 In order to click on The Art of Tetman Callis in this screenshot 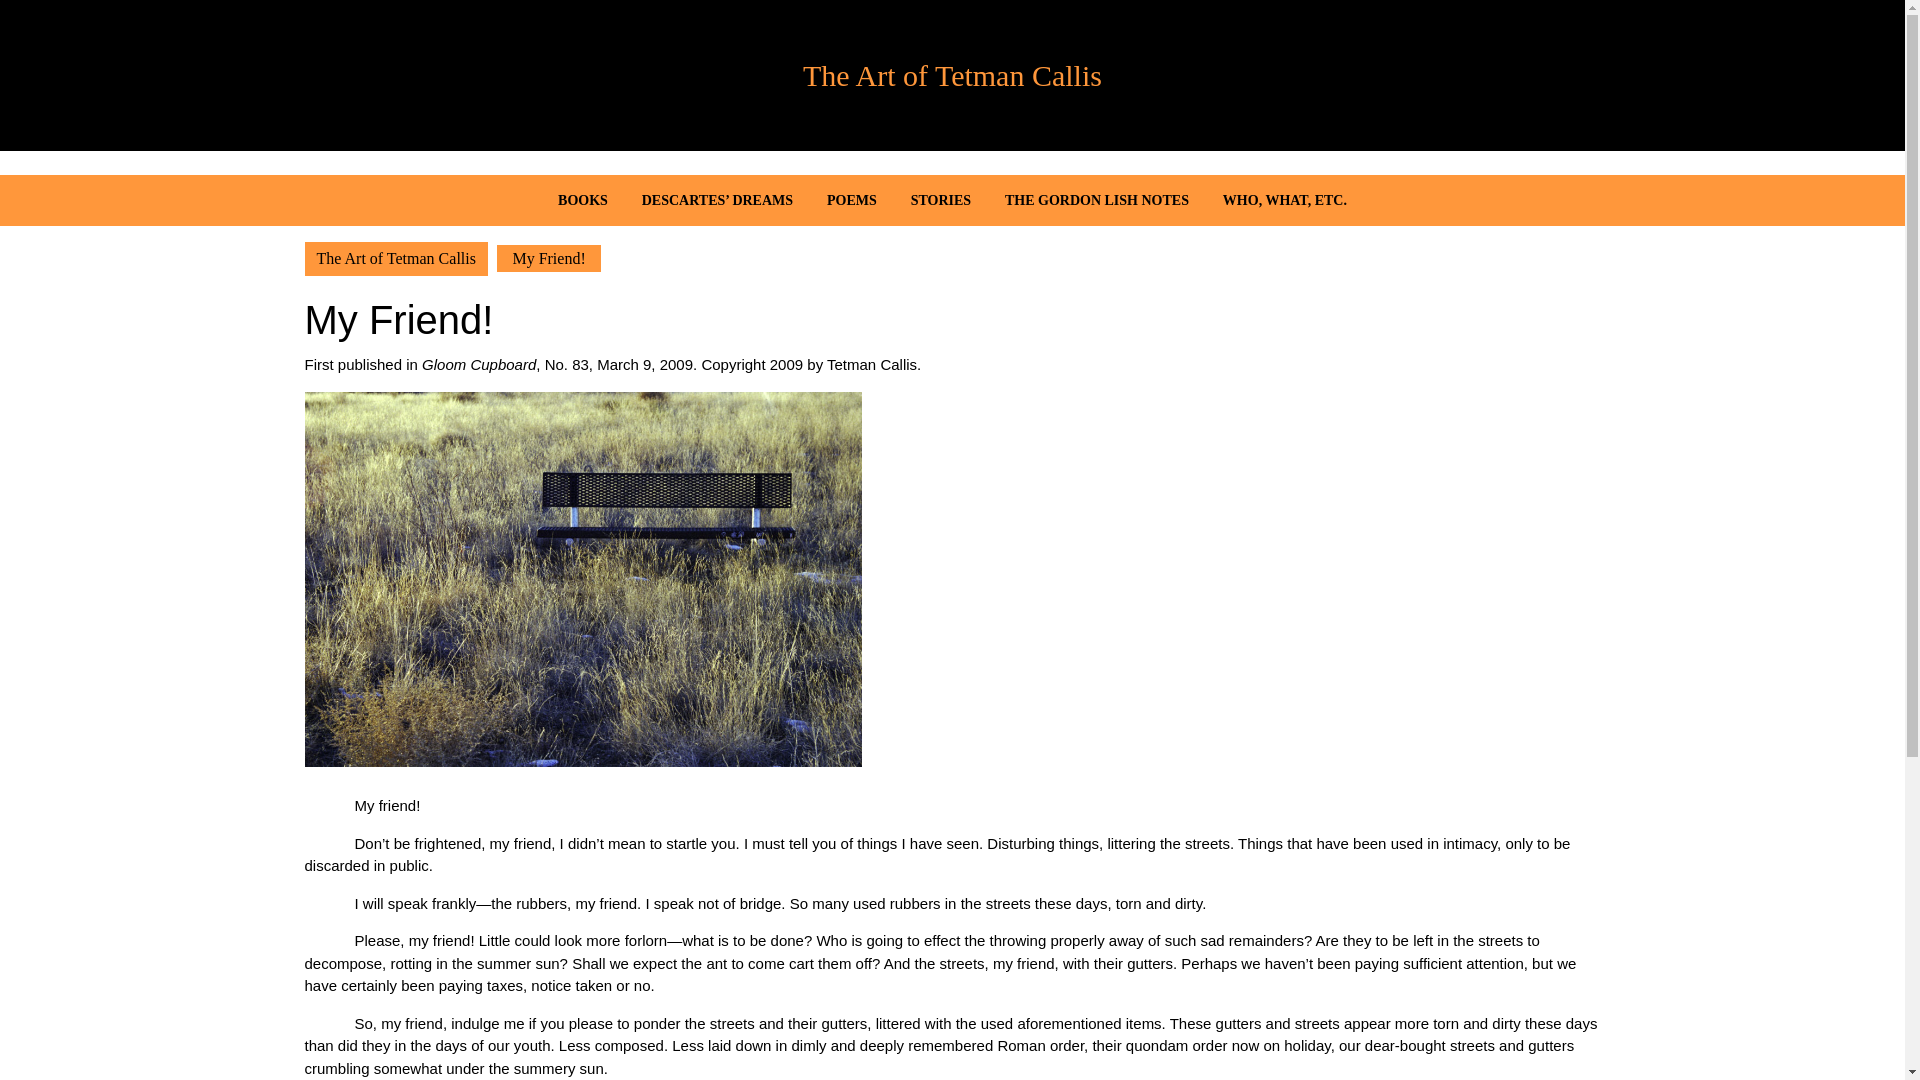, I will do `click(952, 75)`.